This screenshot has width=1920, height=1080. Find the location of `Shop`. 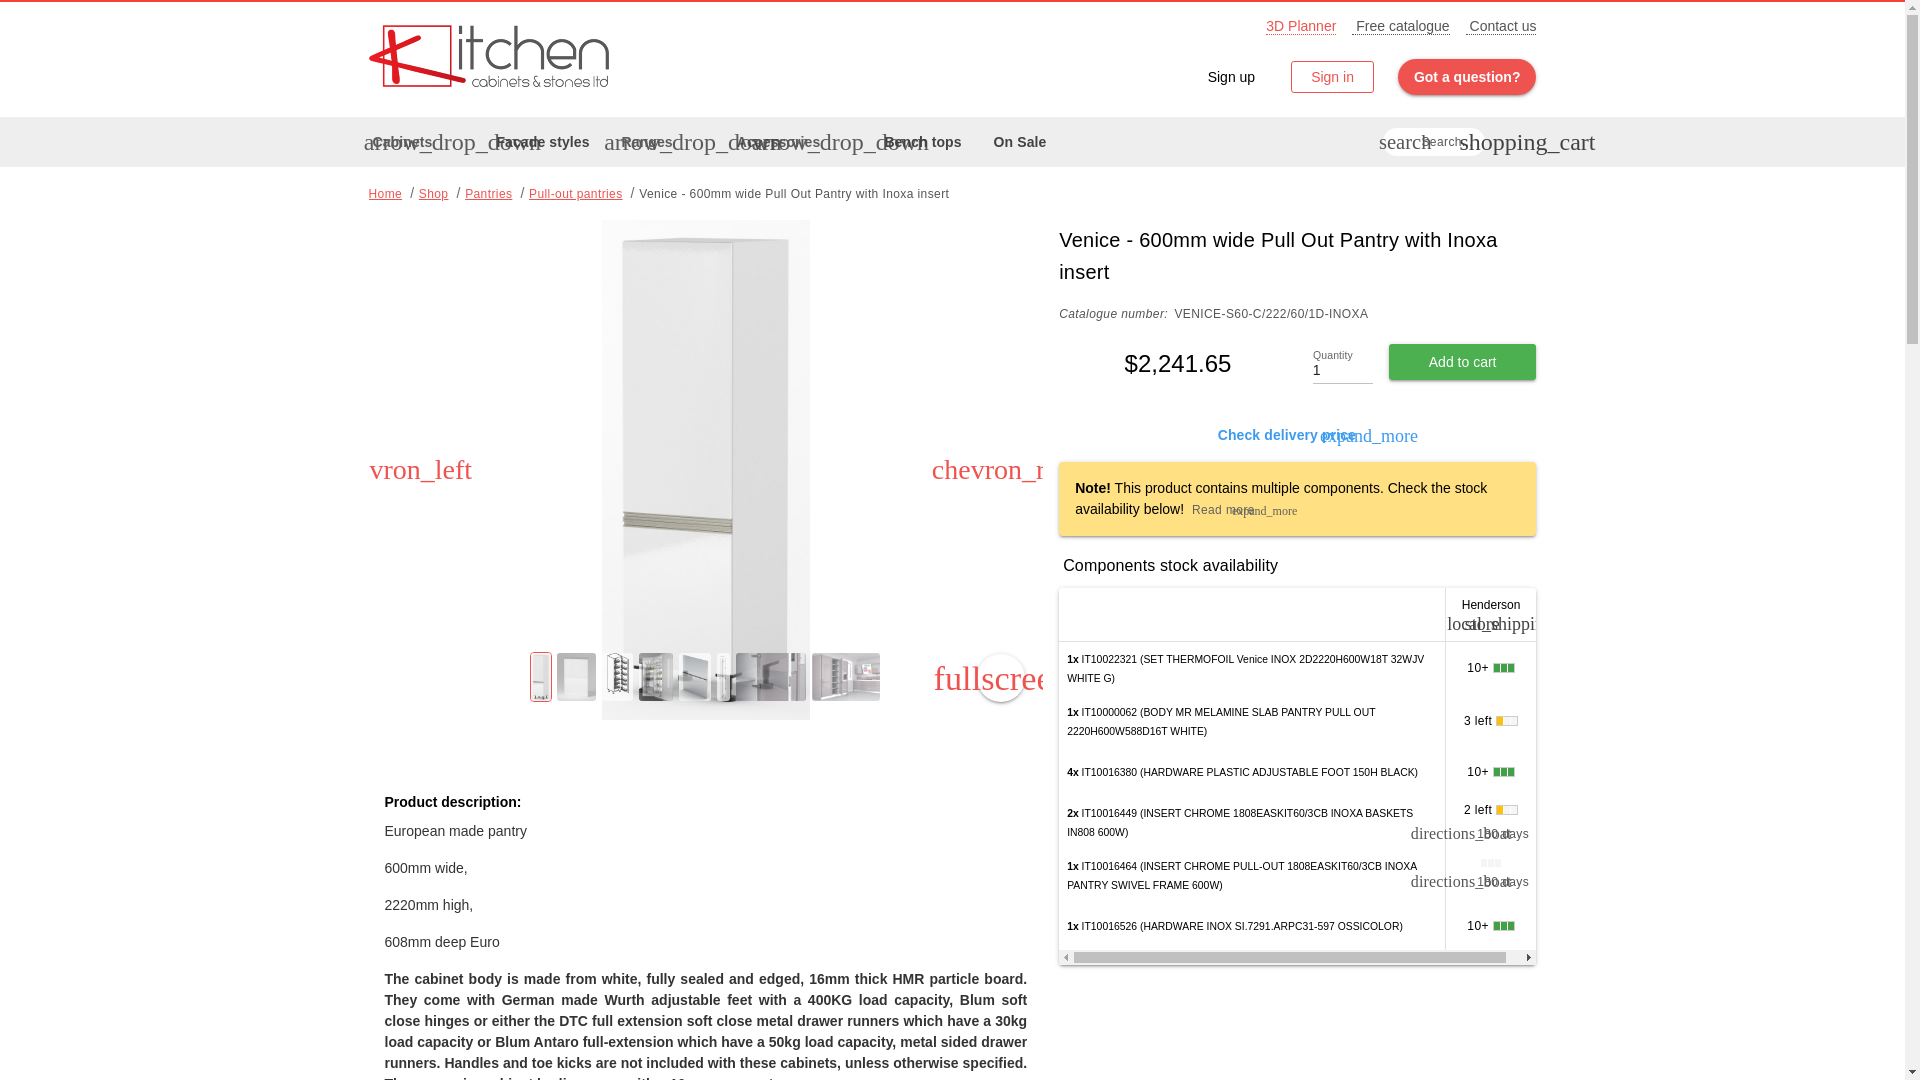

Shop is located at coordinates (542, 142).